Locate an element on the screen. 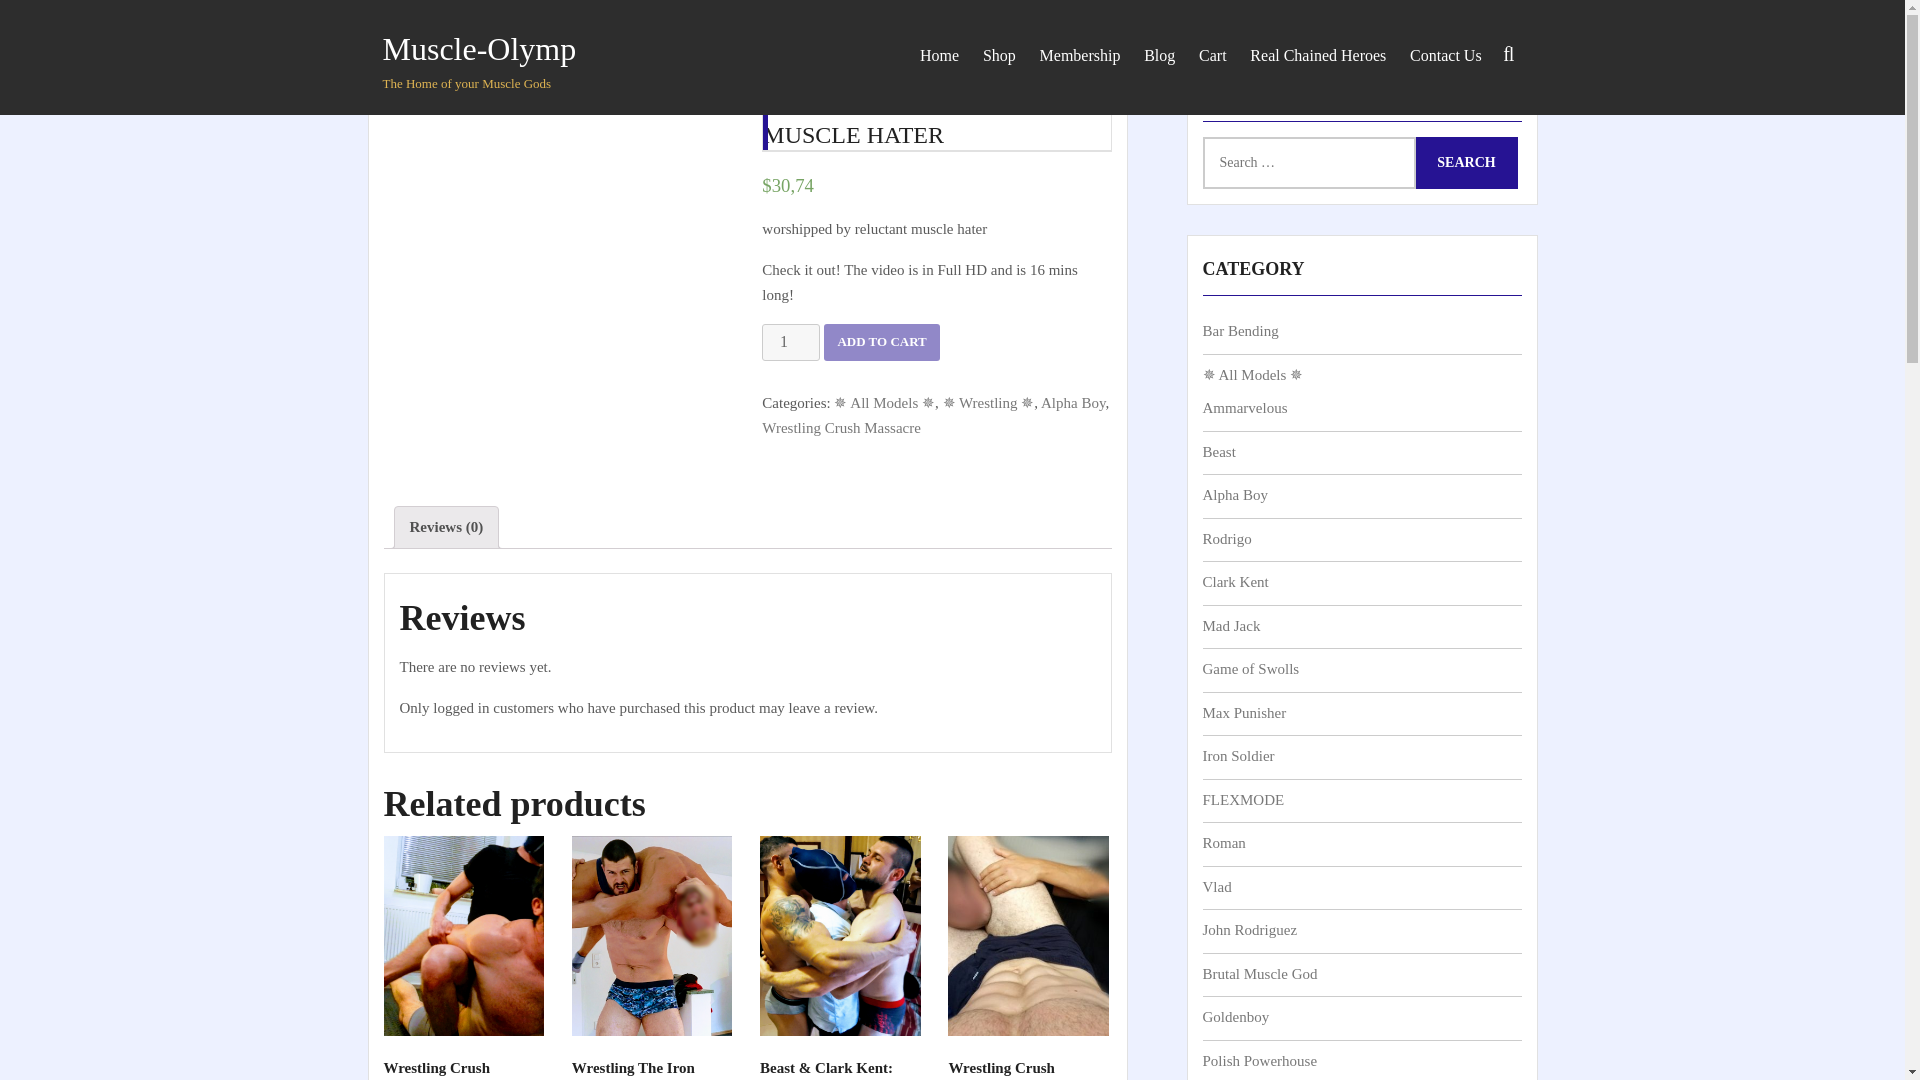 The height and width of the screenshot is (1080, 1920). Membership is located at coordinates (1080, 54).